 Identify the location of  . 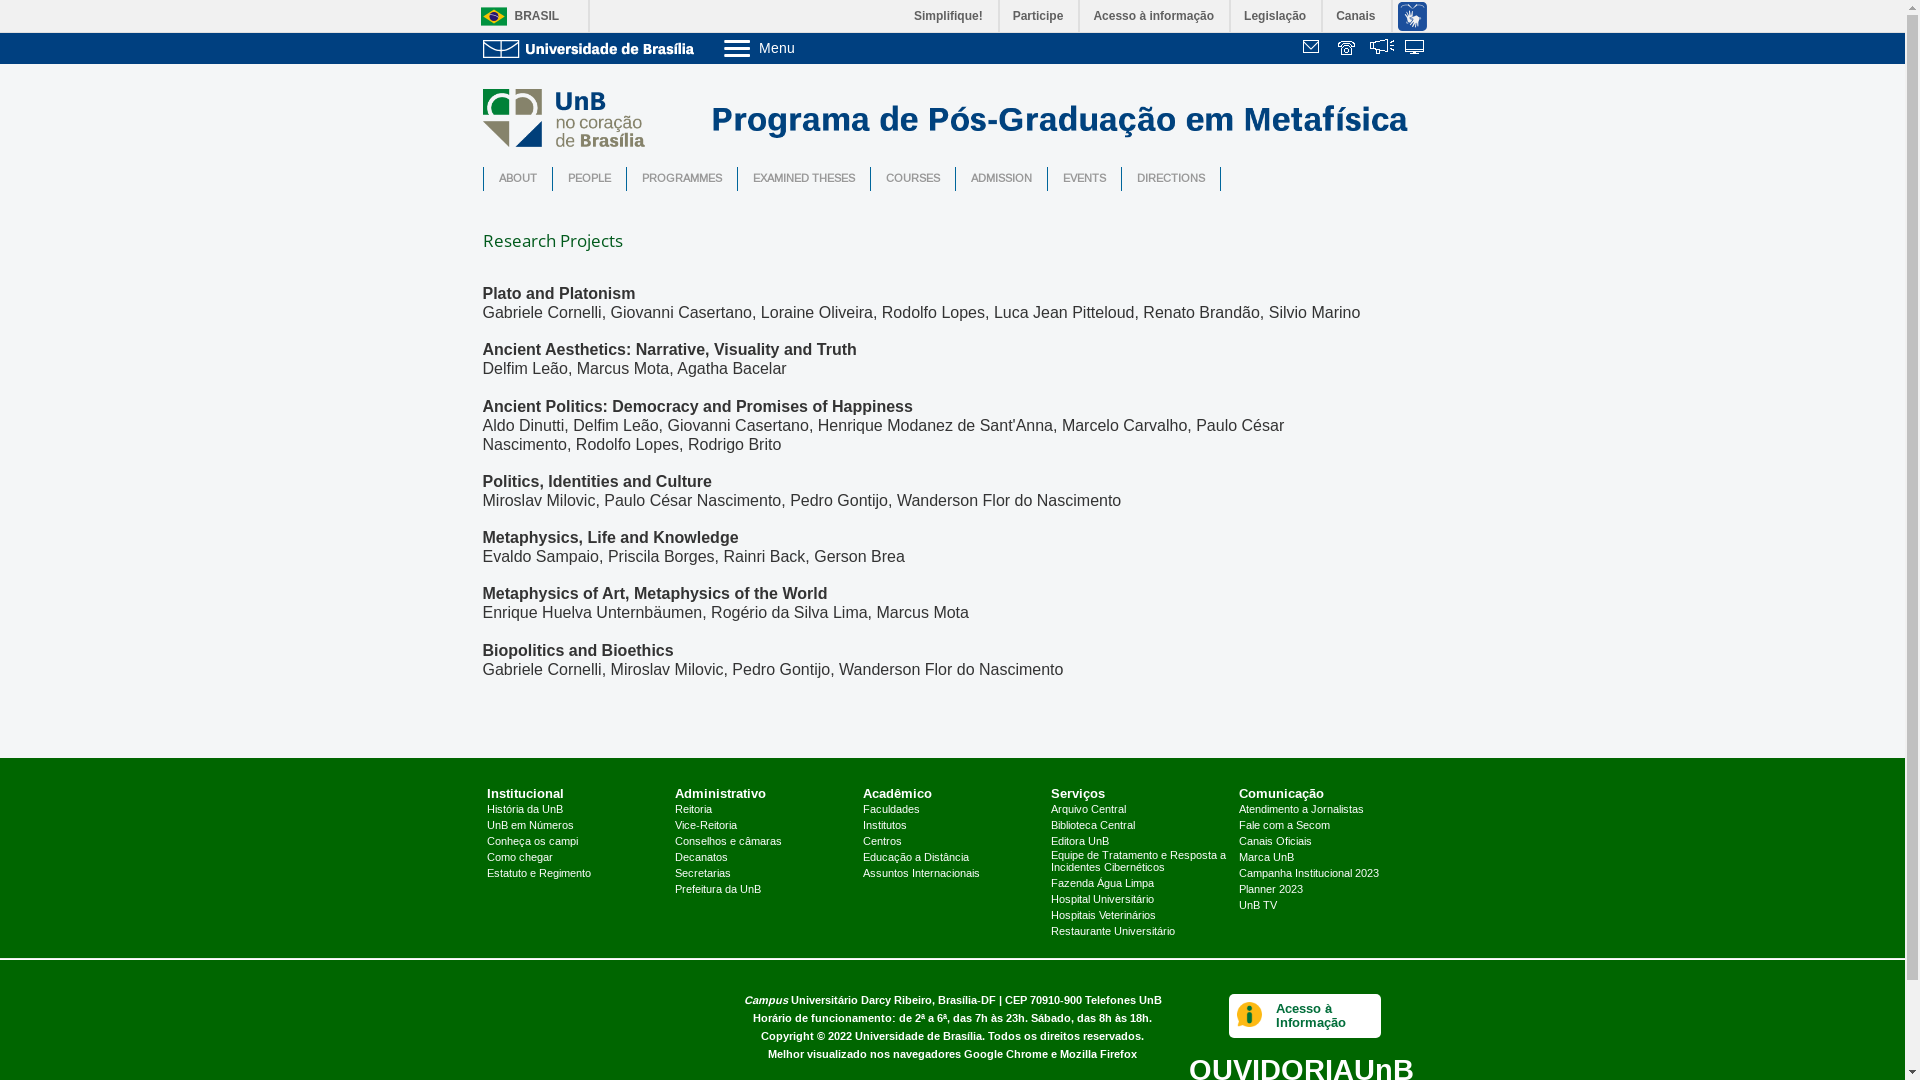
(1348, 49).